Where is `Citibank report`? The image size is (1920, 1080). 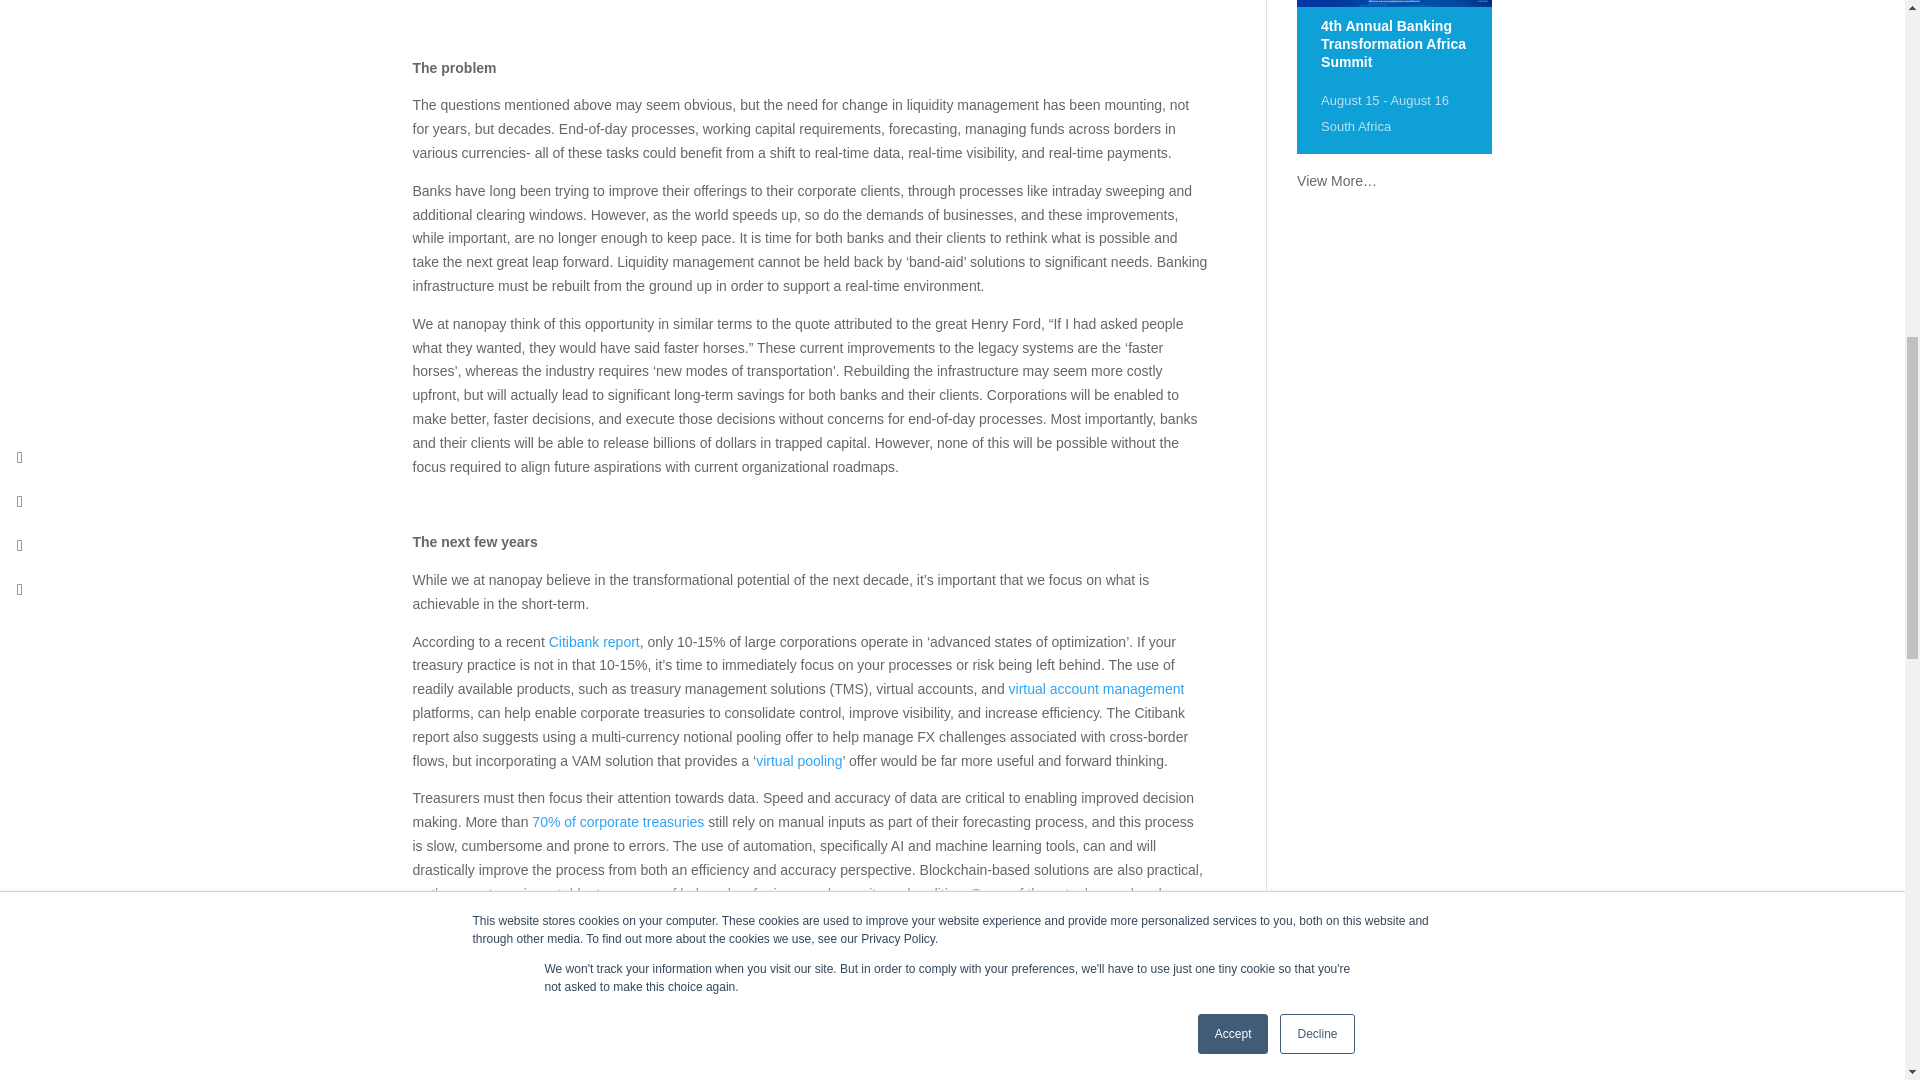 Citibank report is located at coordinates (594, 642).